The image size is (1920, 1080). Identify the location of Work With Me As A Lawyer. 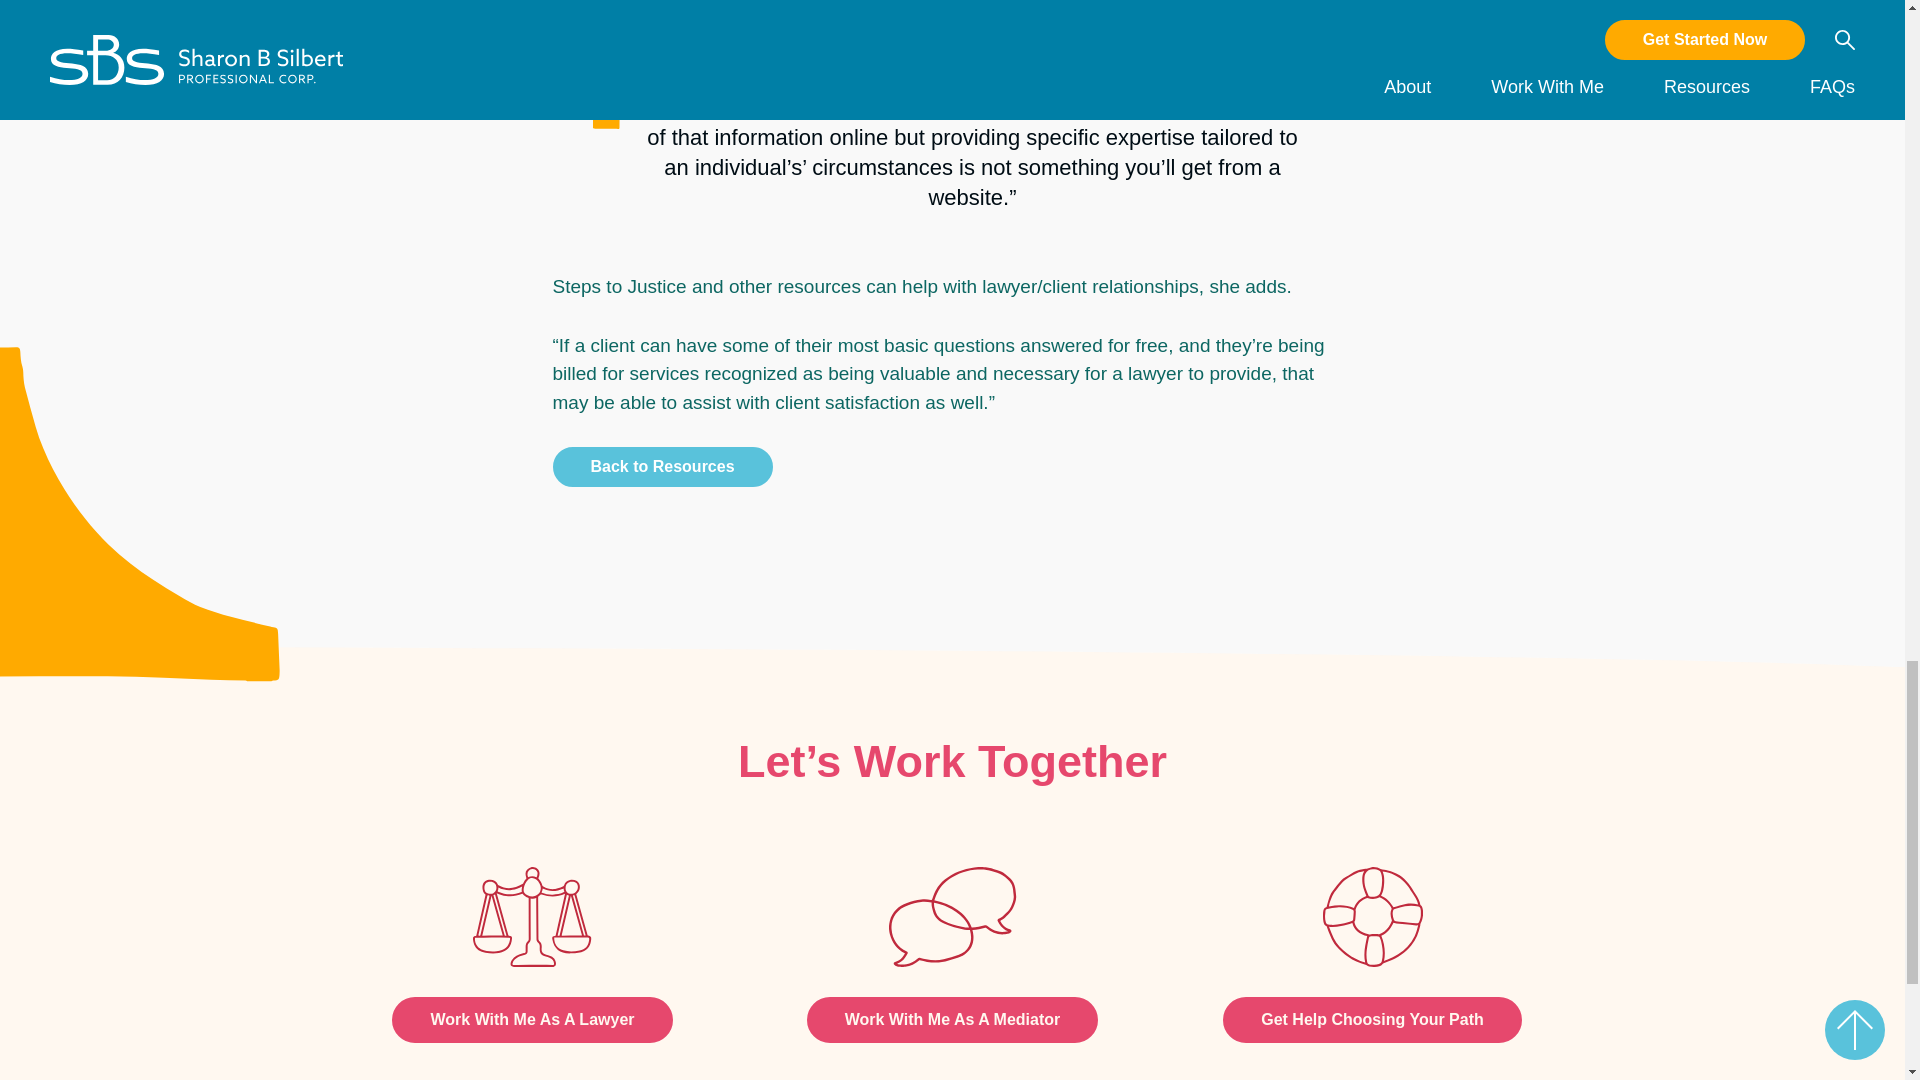
(532, 1020).